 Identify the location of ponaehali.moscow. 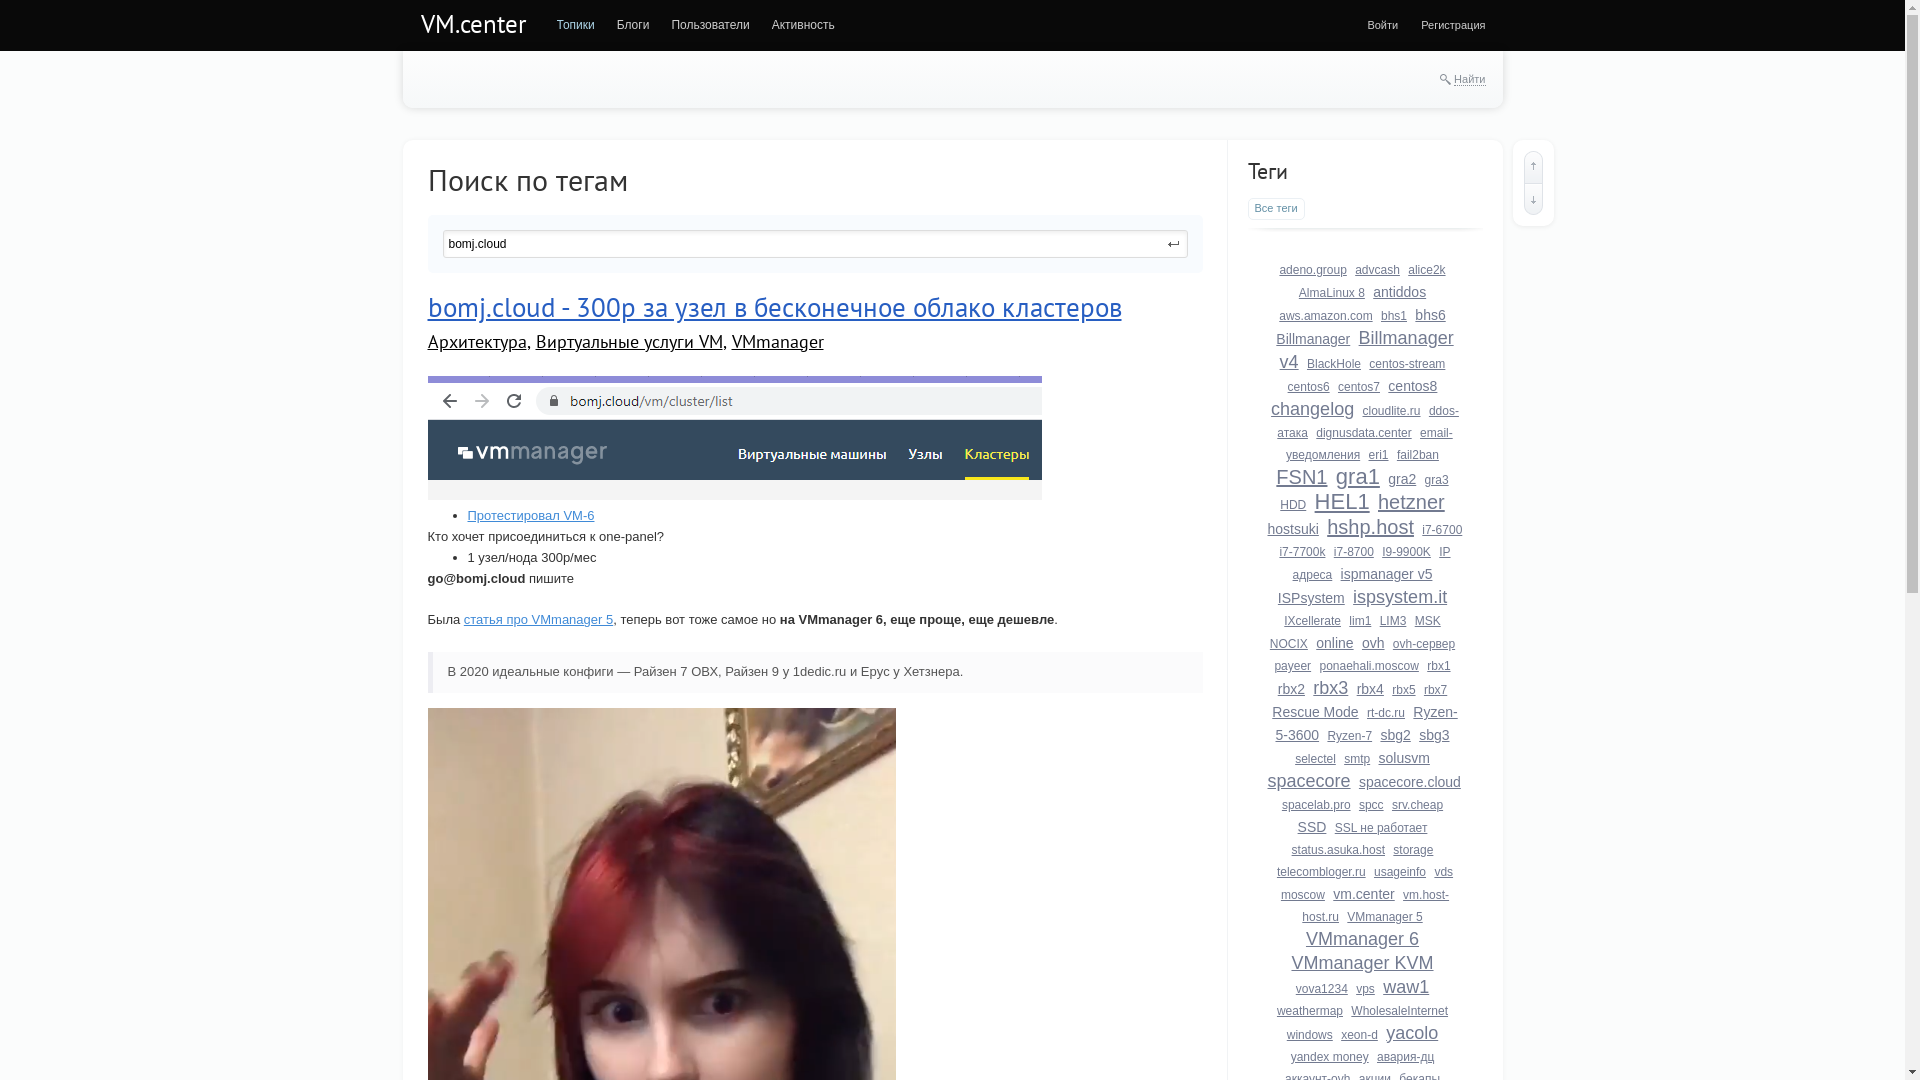
(1368, 666).